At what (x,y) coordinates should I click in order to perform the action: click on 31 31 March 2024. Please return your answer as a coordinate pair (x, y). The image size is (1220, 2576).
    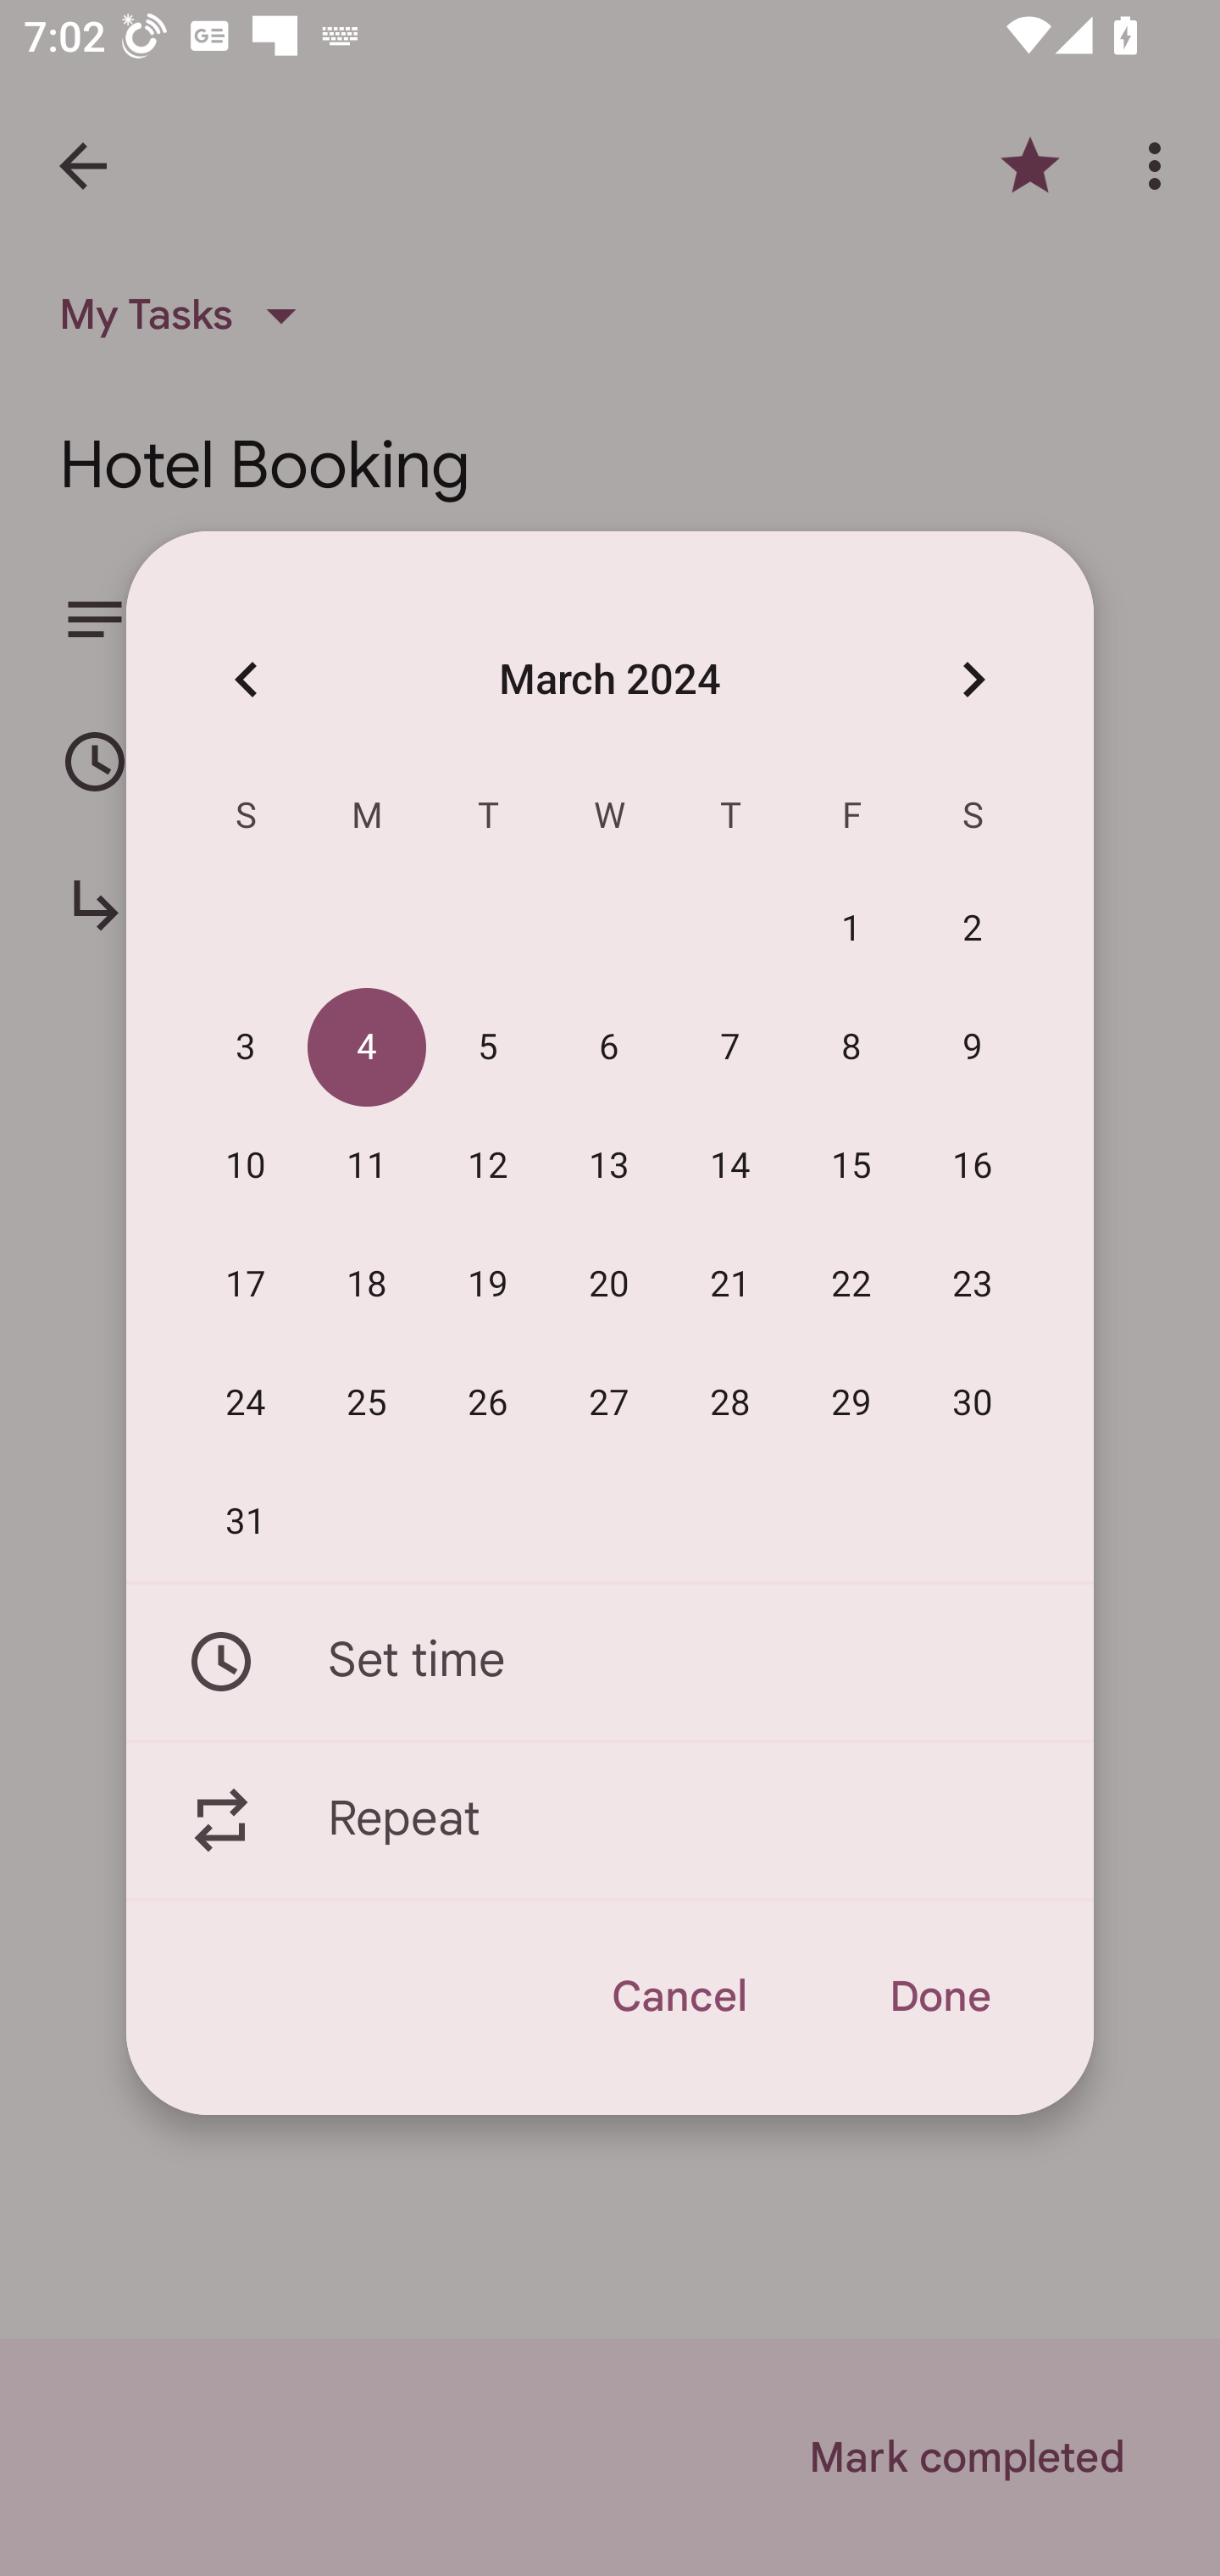
    Looking at the image, I should click on (246, 1522).